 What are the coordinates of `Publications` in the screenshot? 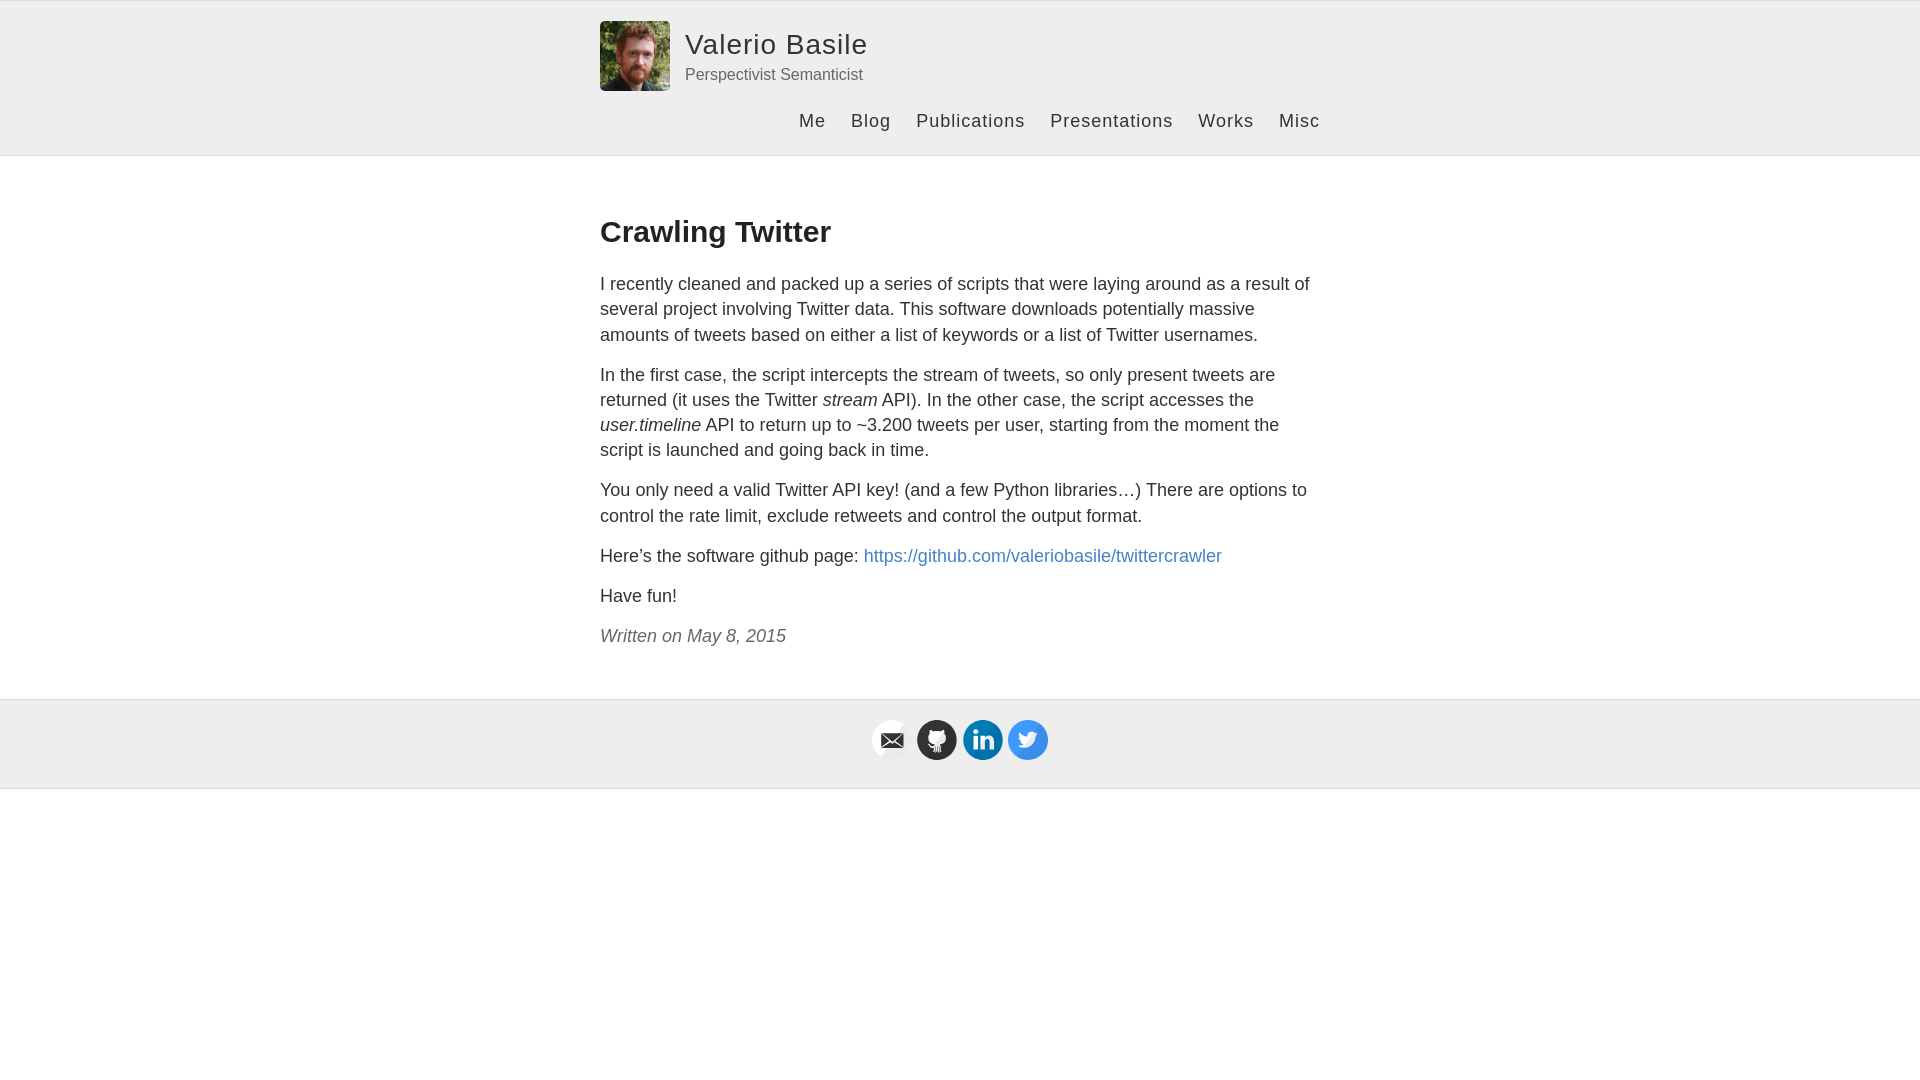 It's located at (970, 120).